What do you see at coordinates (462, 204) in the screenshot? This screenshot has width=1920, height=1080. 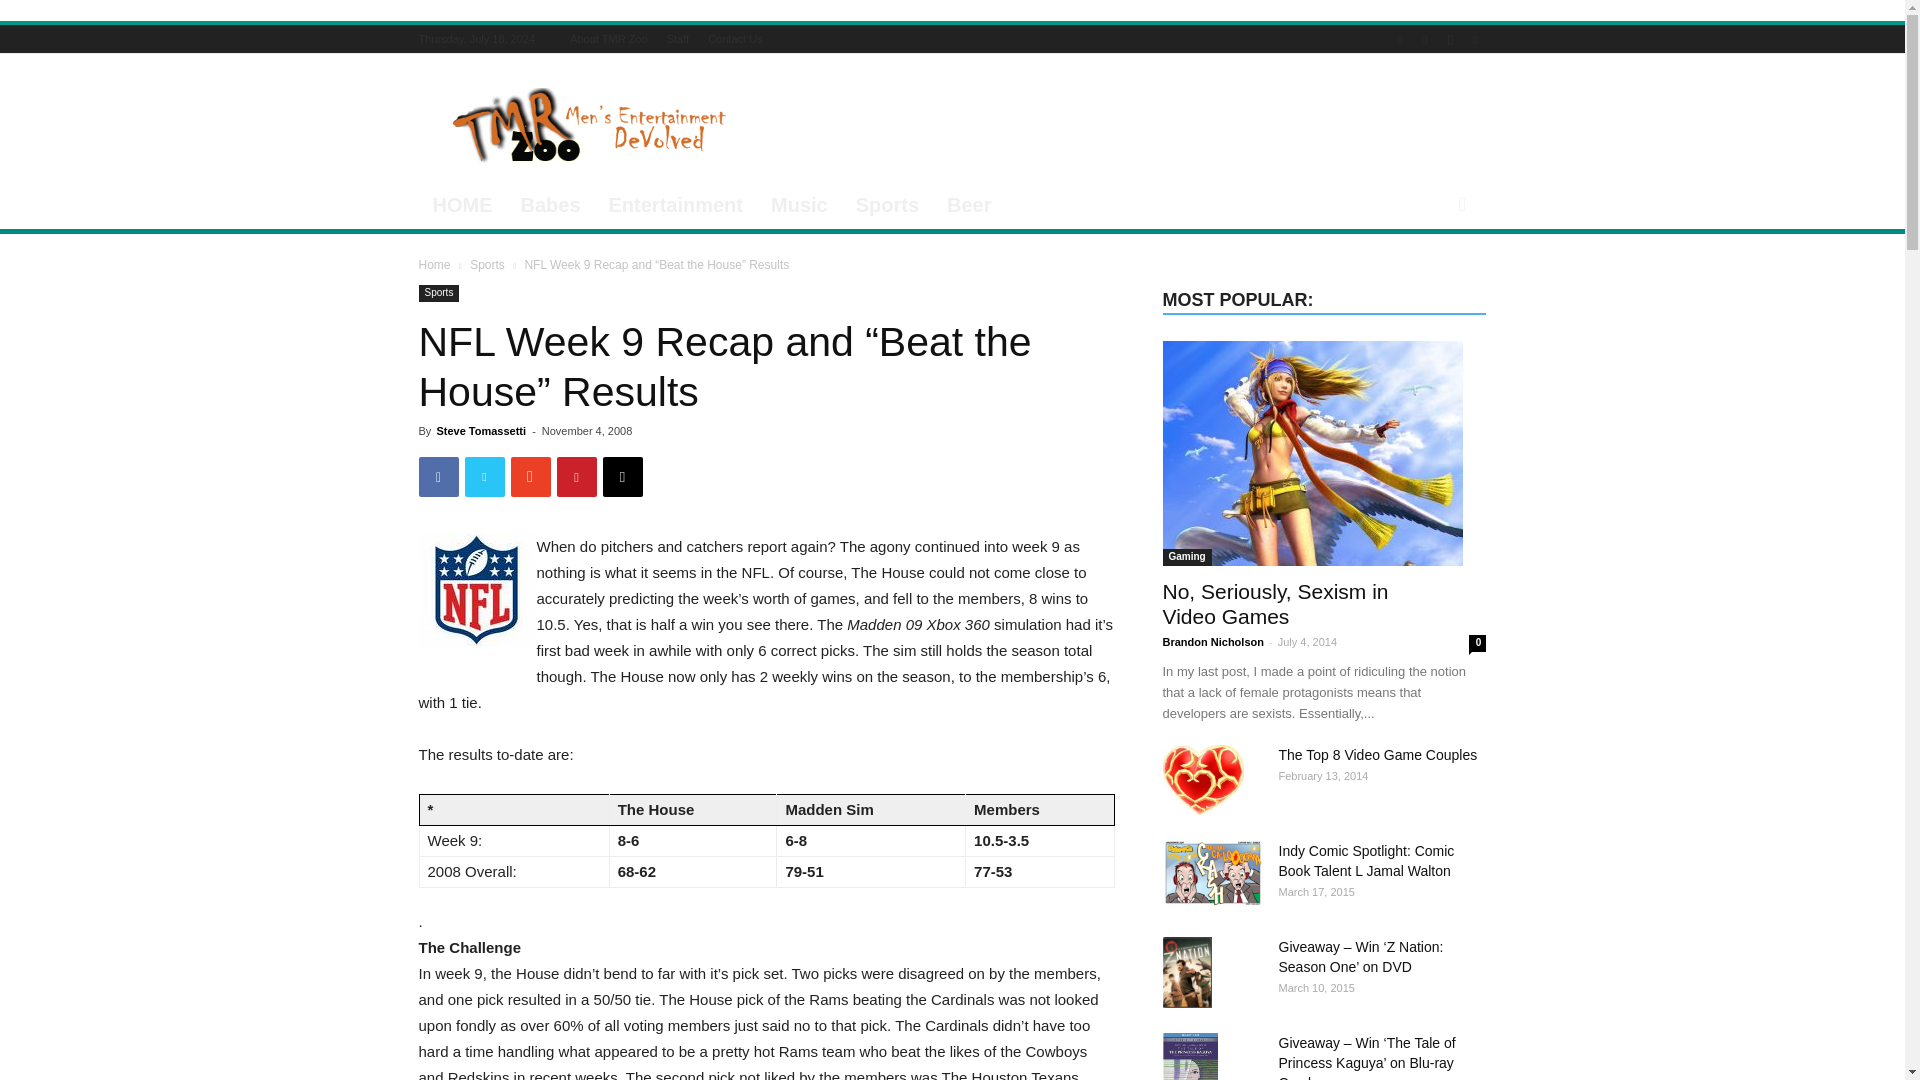 I see `HOME` at bounding box center [462, 204].